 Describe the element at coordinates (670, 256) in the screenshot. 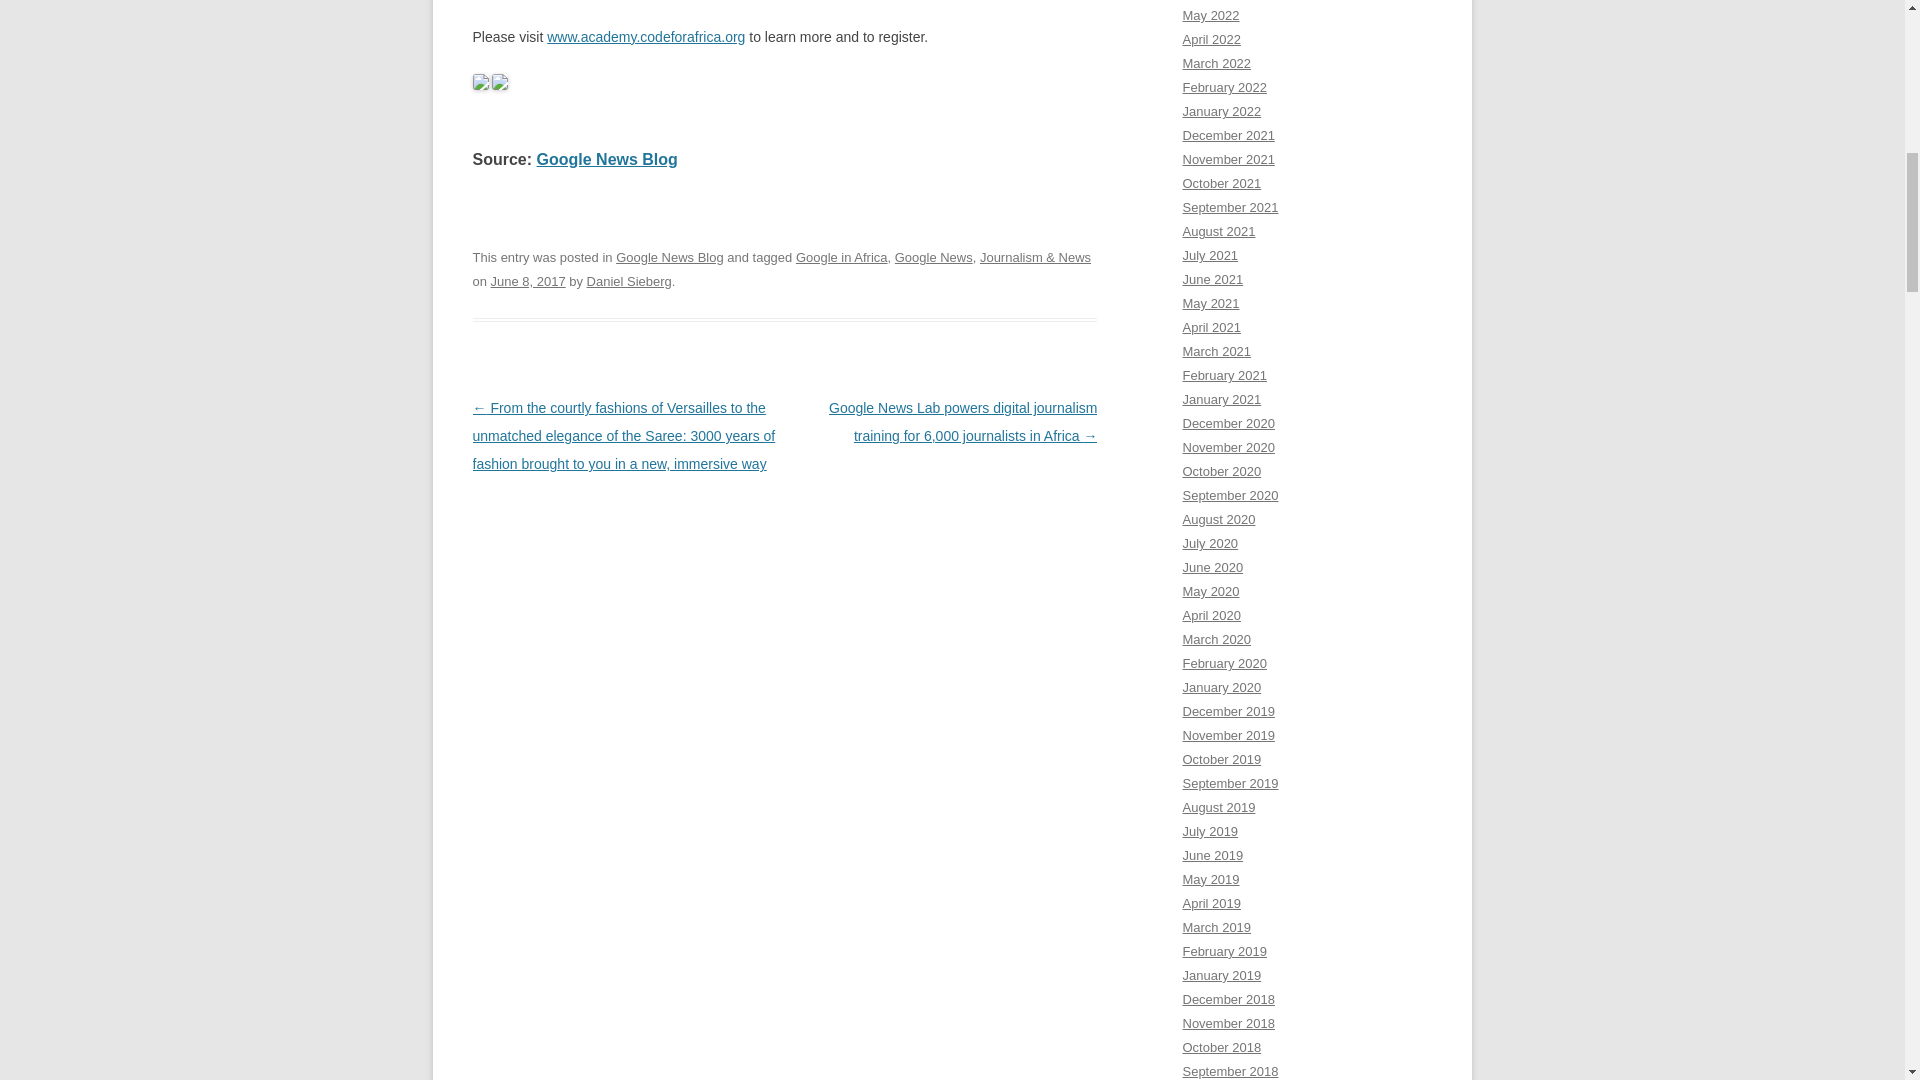

I see `Google News Blog` at that location.